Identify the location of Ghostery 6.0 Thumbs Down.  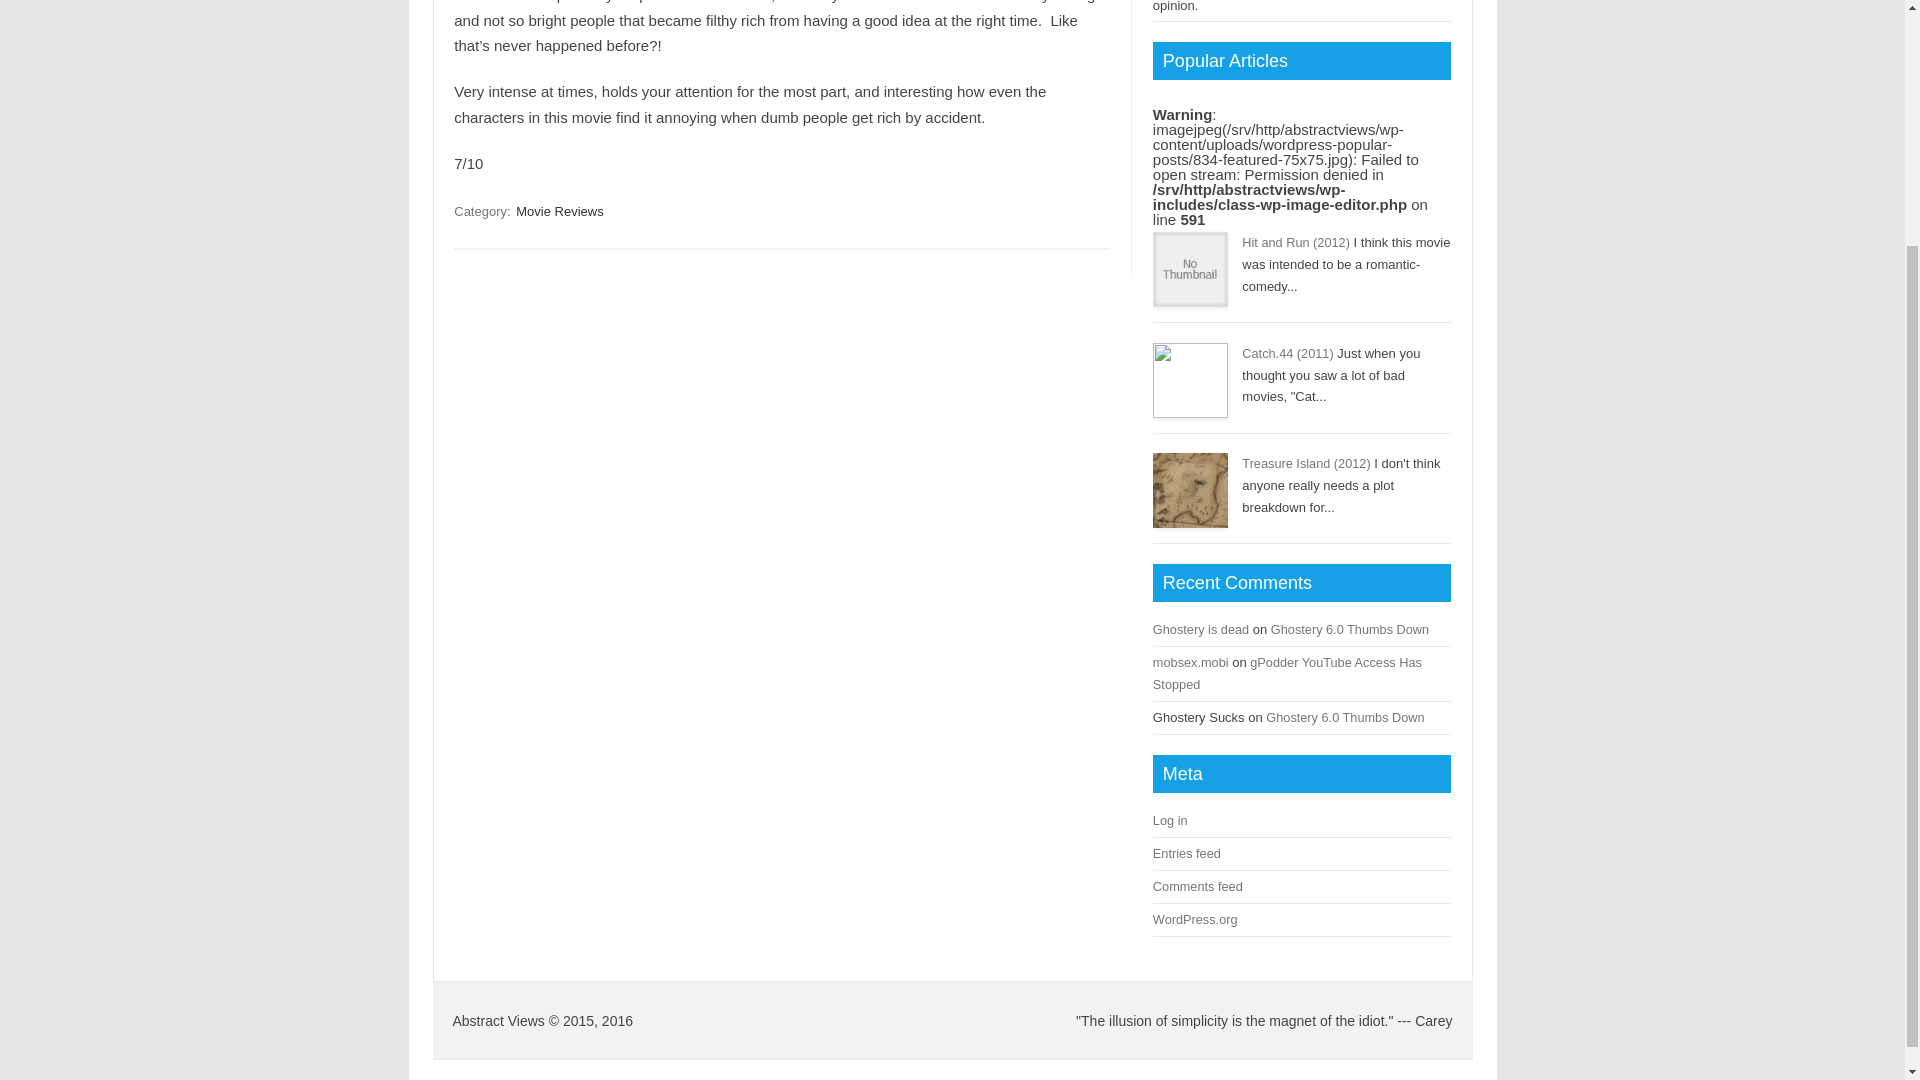
(1344, 716).